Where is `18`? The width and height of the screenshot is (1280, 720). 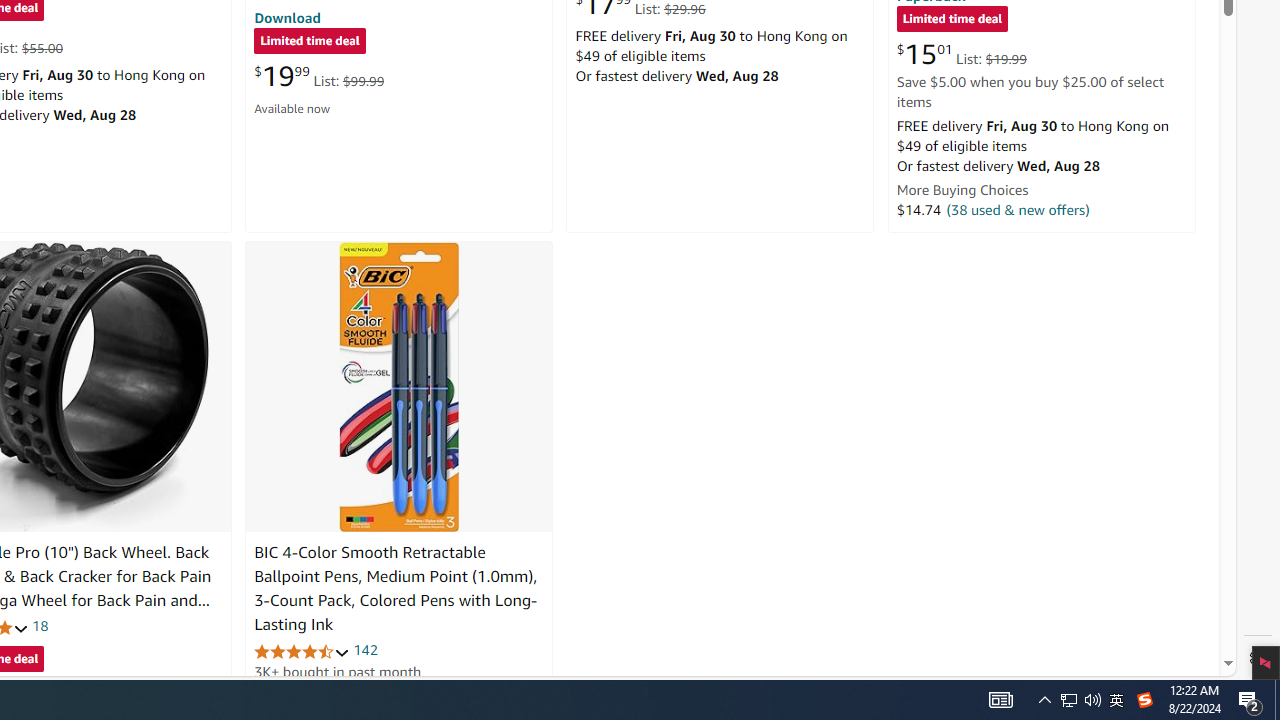 18 is located at coordinates (40, 626).